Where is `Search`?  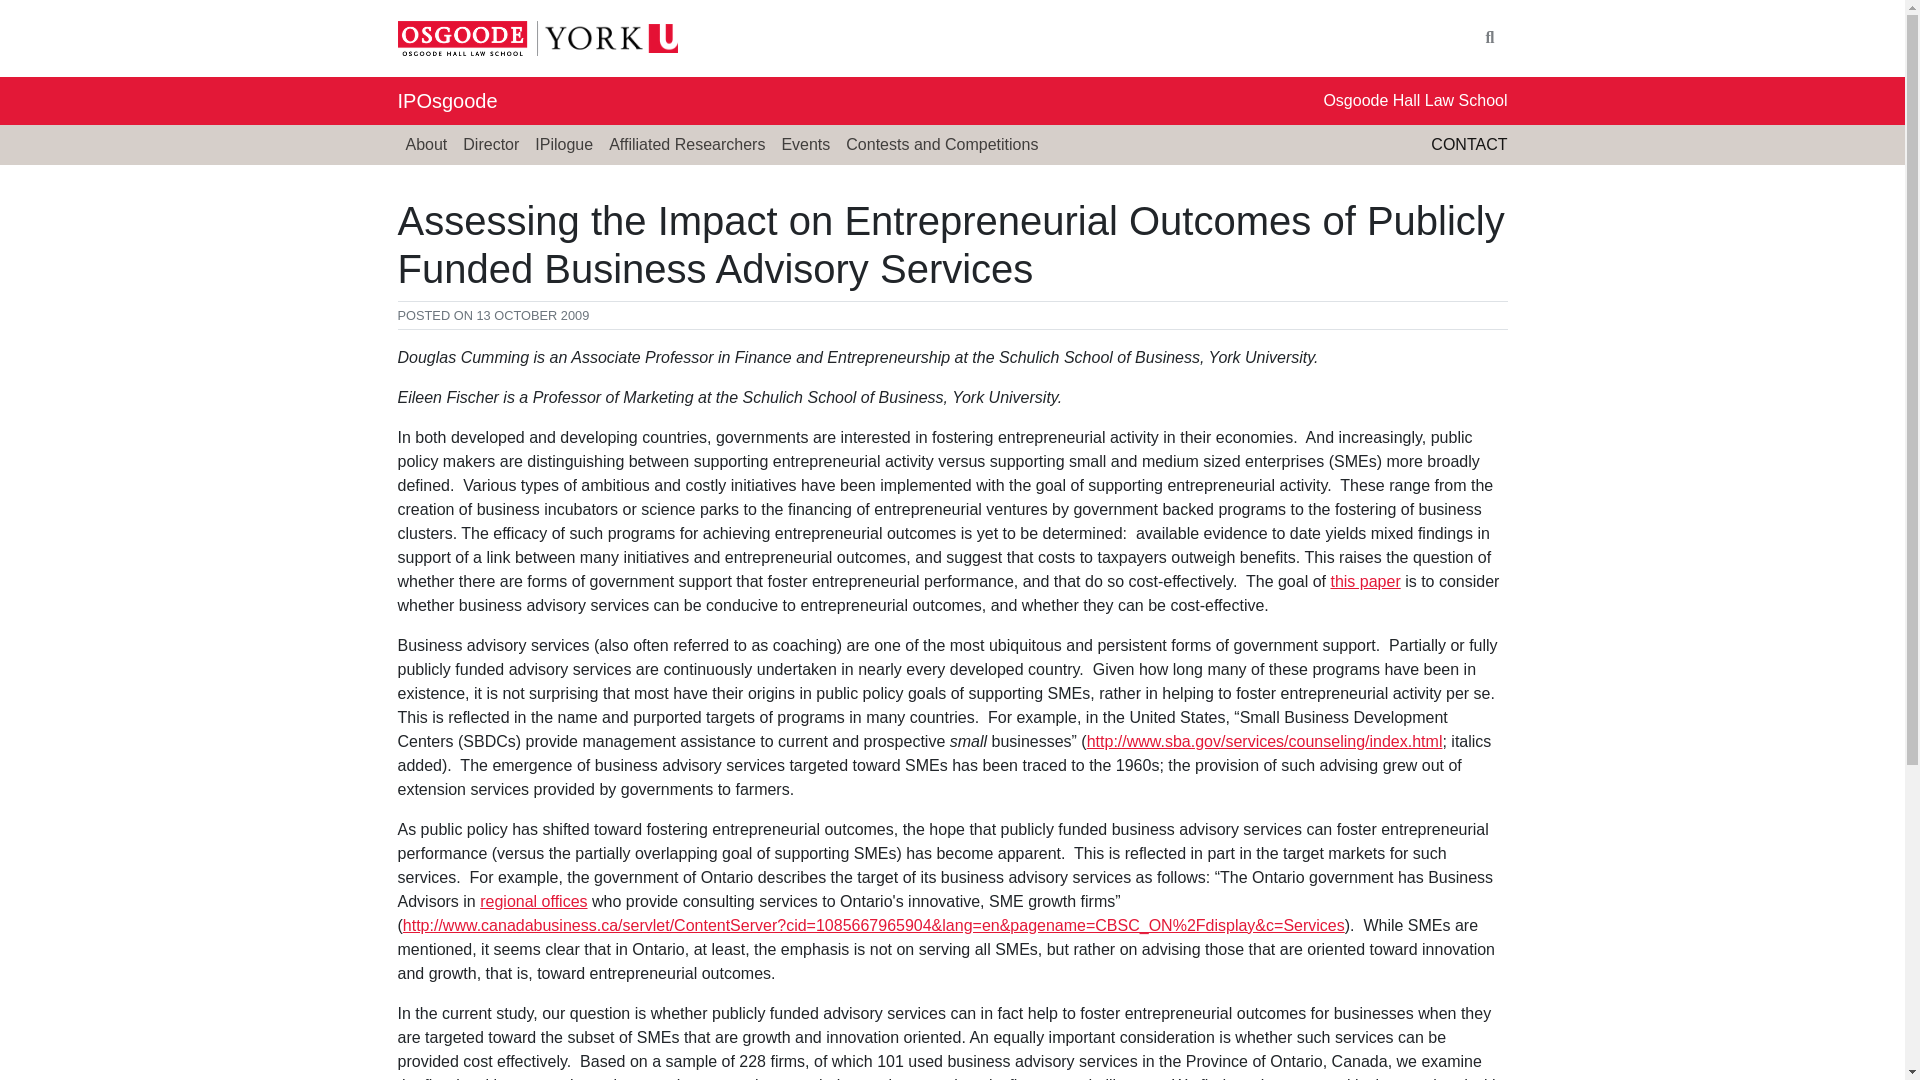
Search is located at coordinates (1490, 38).